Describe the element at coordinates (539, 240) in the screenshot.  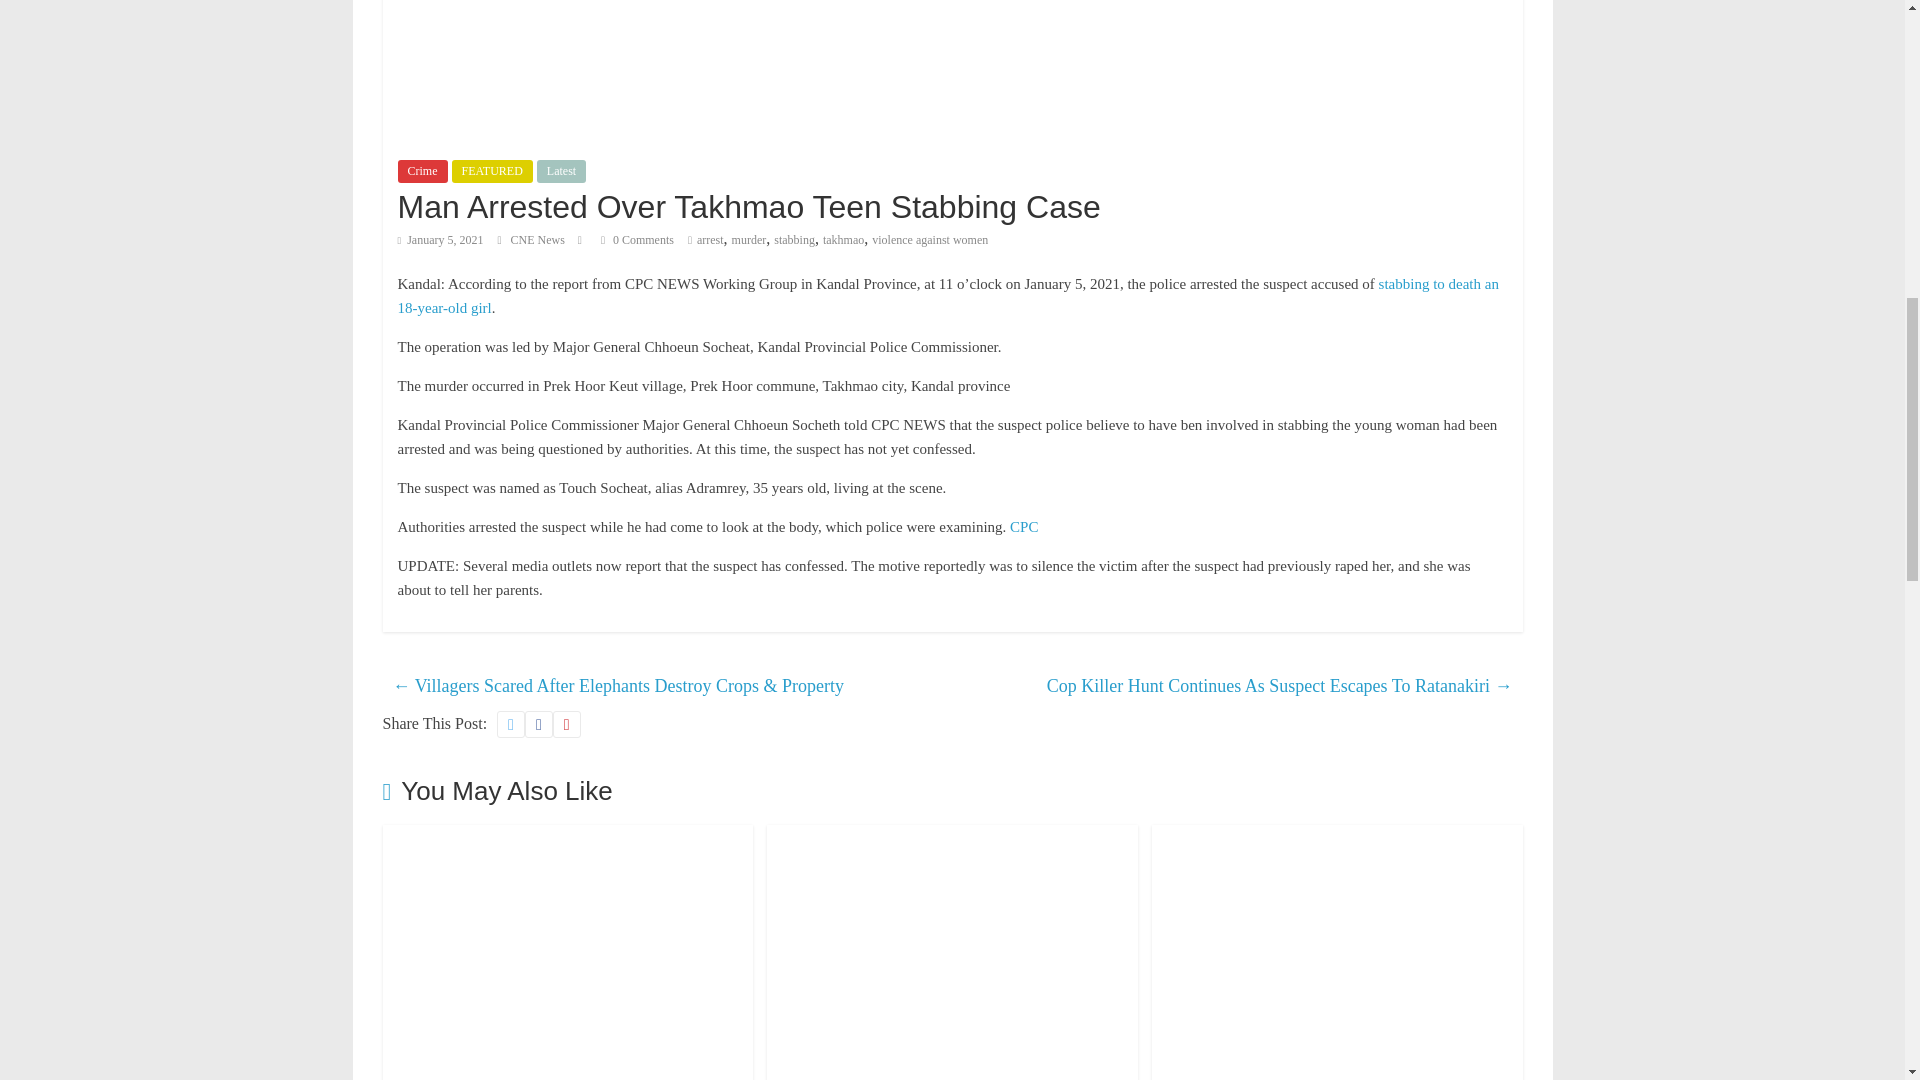
I see `CNE News` at that location.